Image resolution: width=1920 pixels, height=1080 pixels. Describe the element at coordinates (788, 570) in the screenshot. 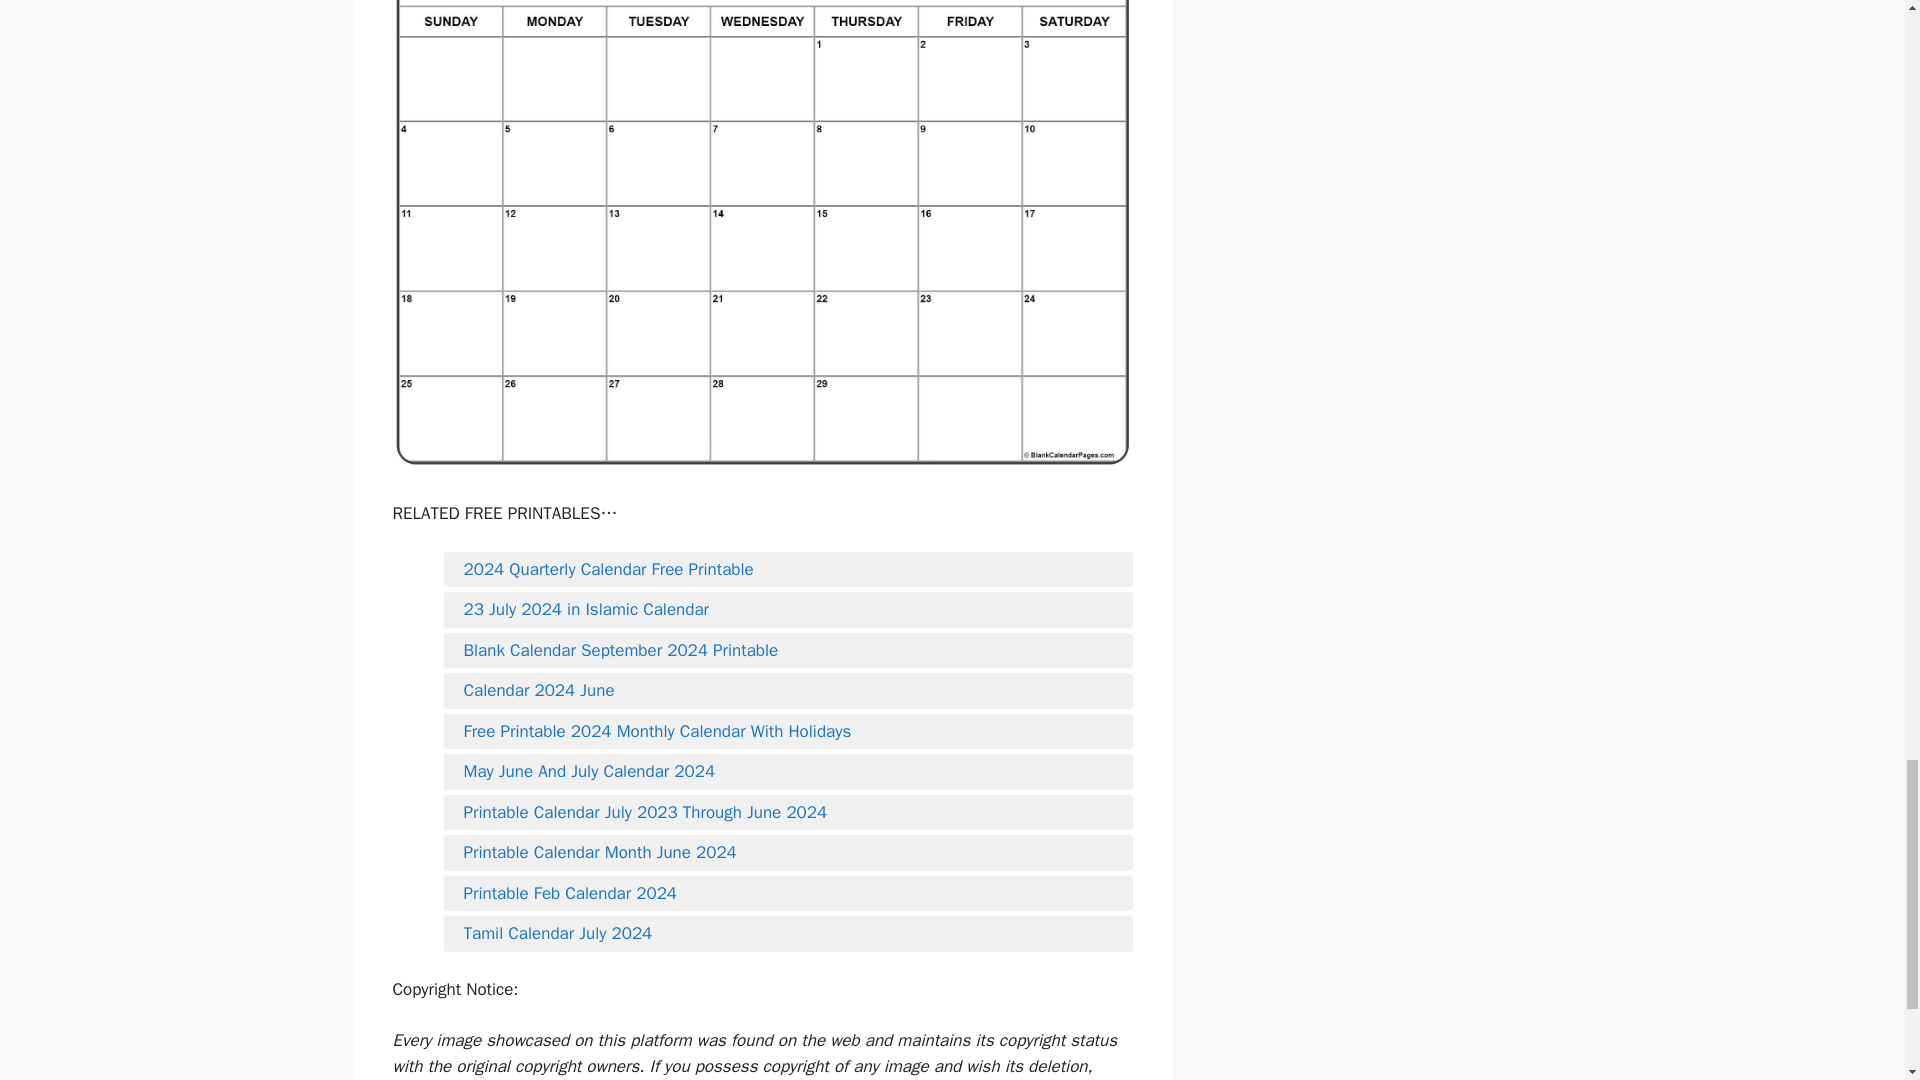

I see `2024 Quarterly Calendar Free Printable` at that location.